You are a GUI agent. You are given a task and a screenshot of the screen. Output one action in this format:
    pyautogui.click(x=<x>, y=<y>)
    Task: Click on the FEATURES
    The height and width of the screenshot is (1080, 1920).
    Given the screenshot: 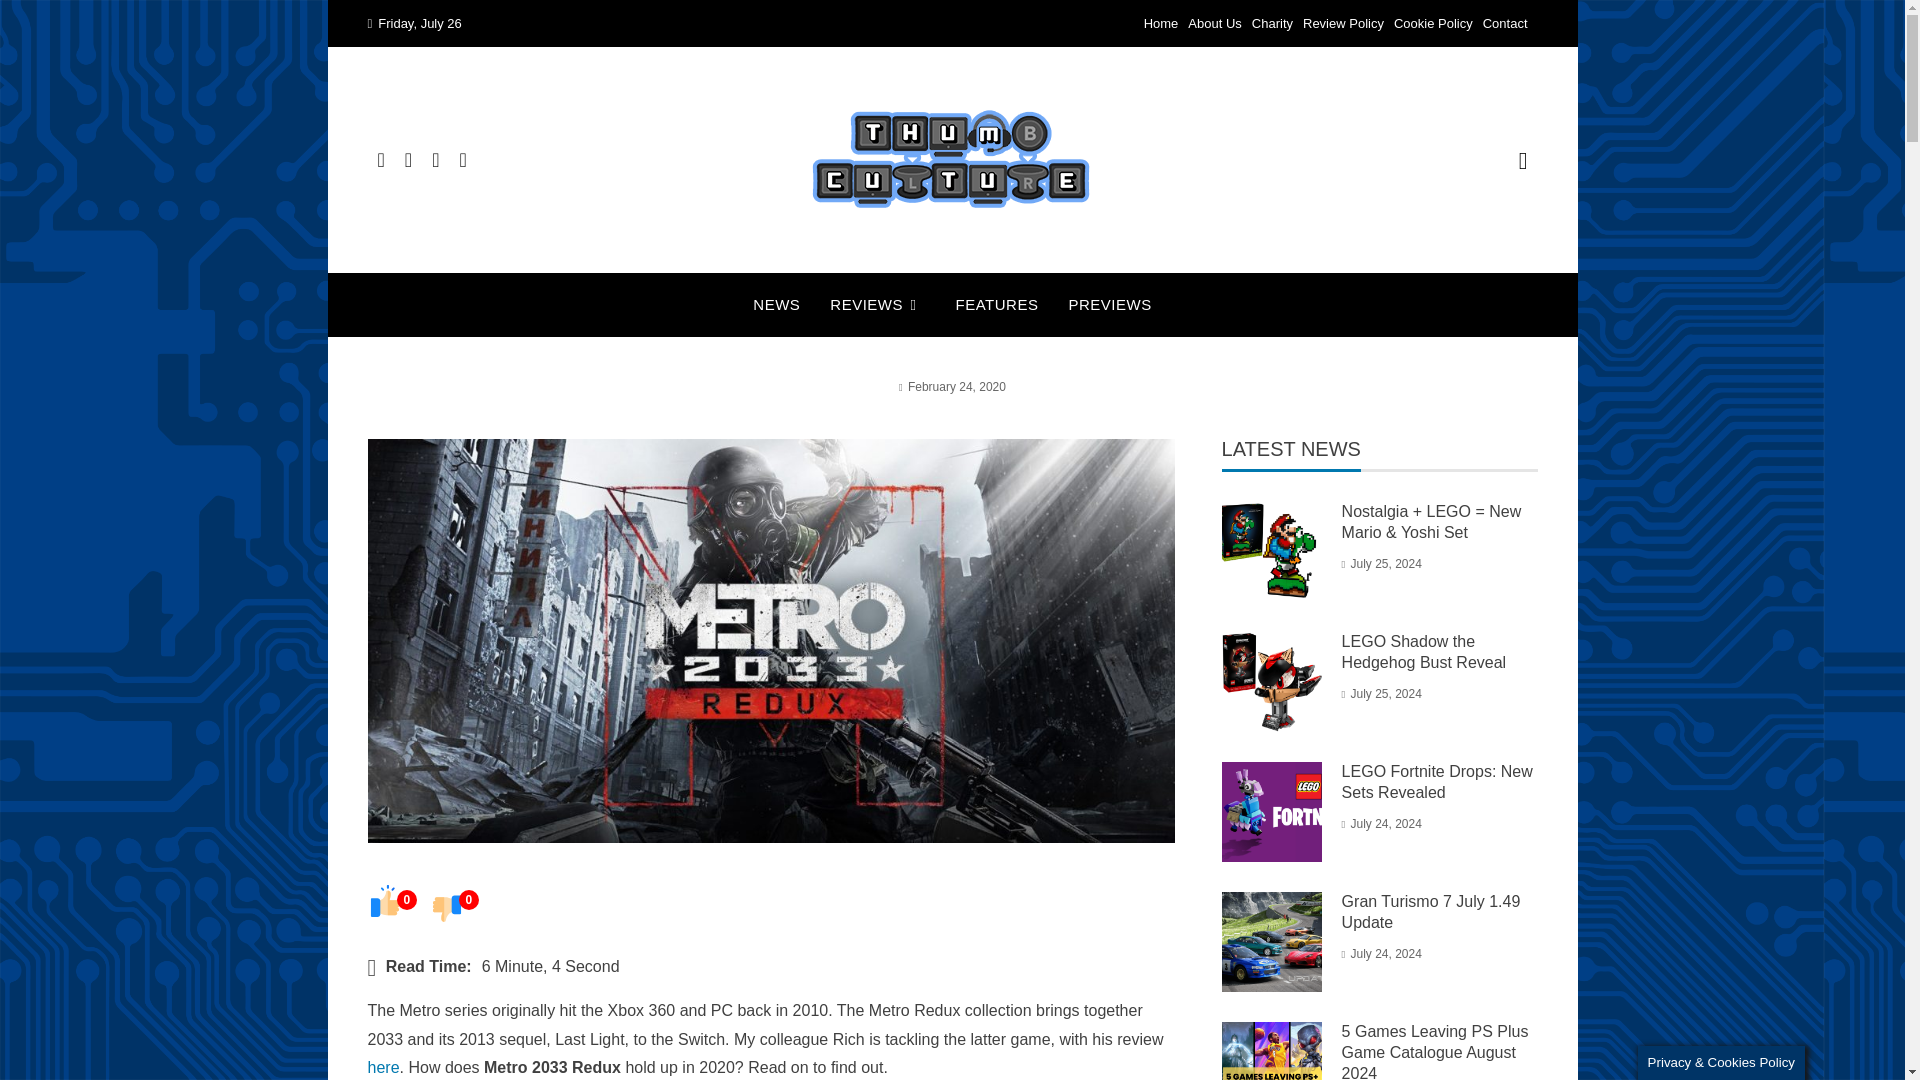 What is the action you would take?
    pyautogui.click(x=997, y=304)
    